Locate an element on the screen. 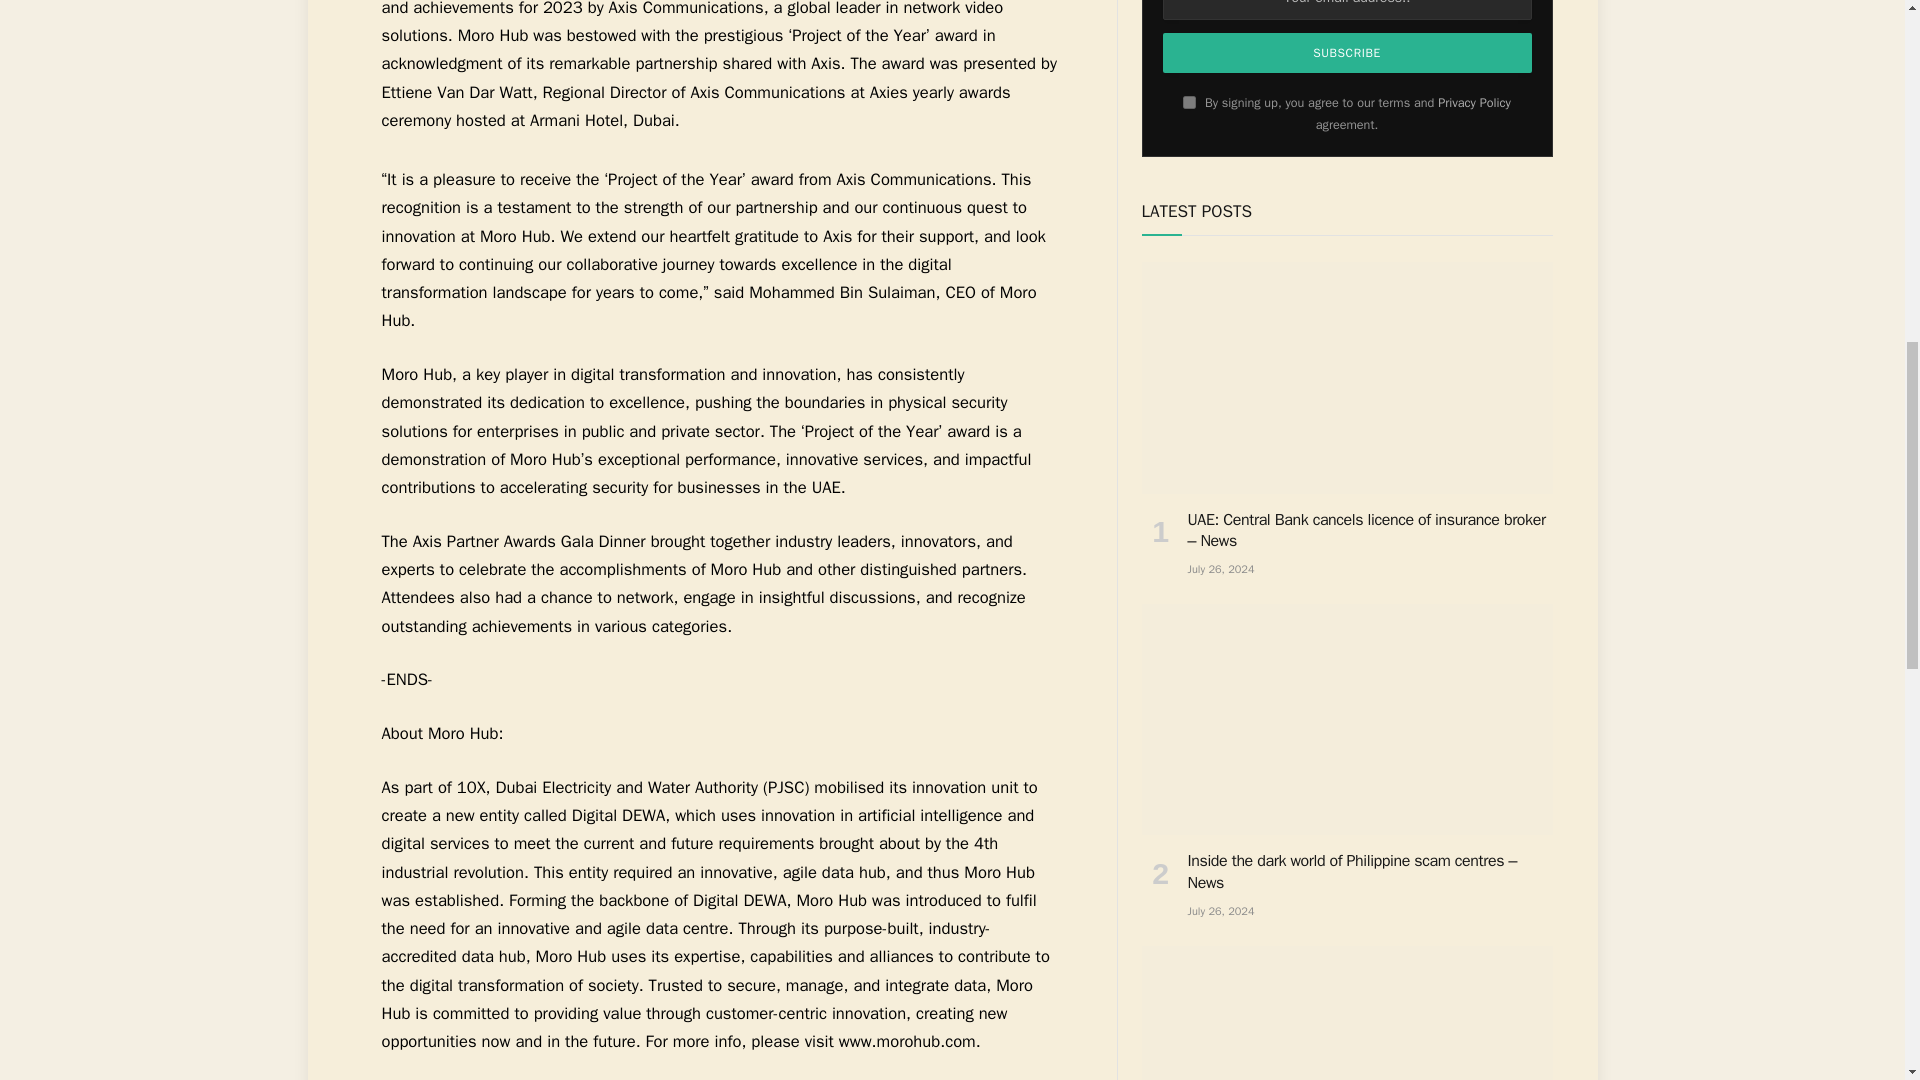  on is located at coordinates (1189, 102).